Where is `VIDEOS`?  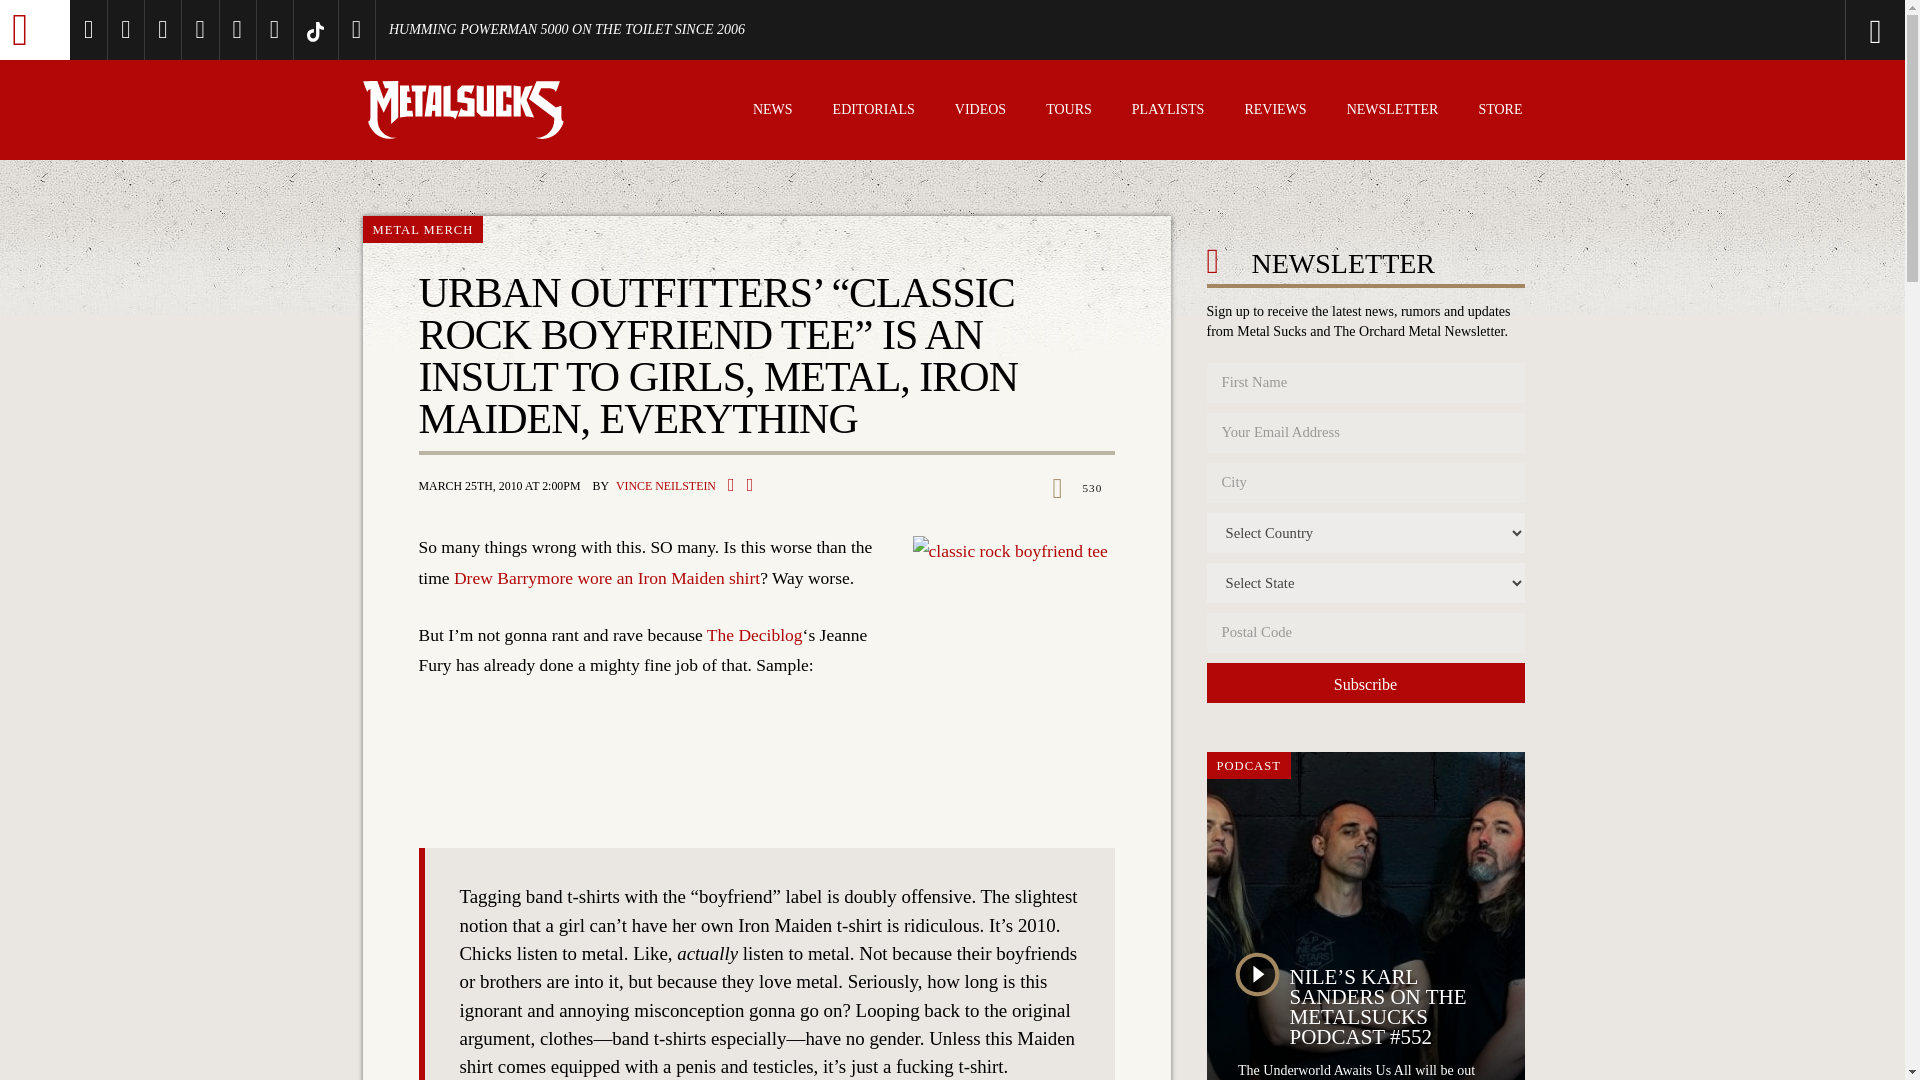
VIDEOS is located at coordinates (980, 112).